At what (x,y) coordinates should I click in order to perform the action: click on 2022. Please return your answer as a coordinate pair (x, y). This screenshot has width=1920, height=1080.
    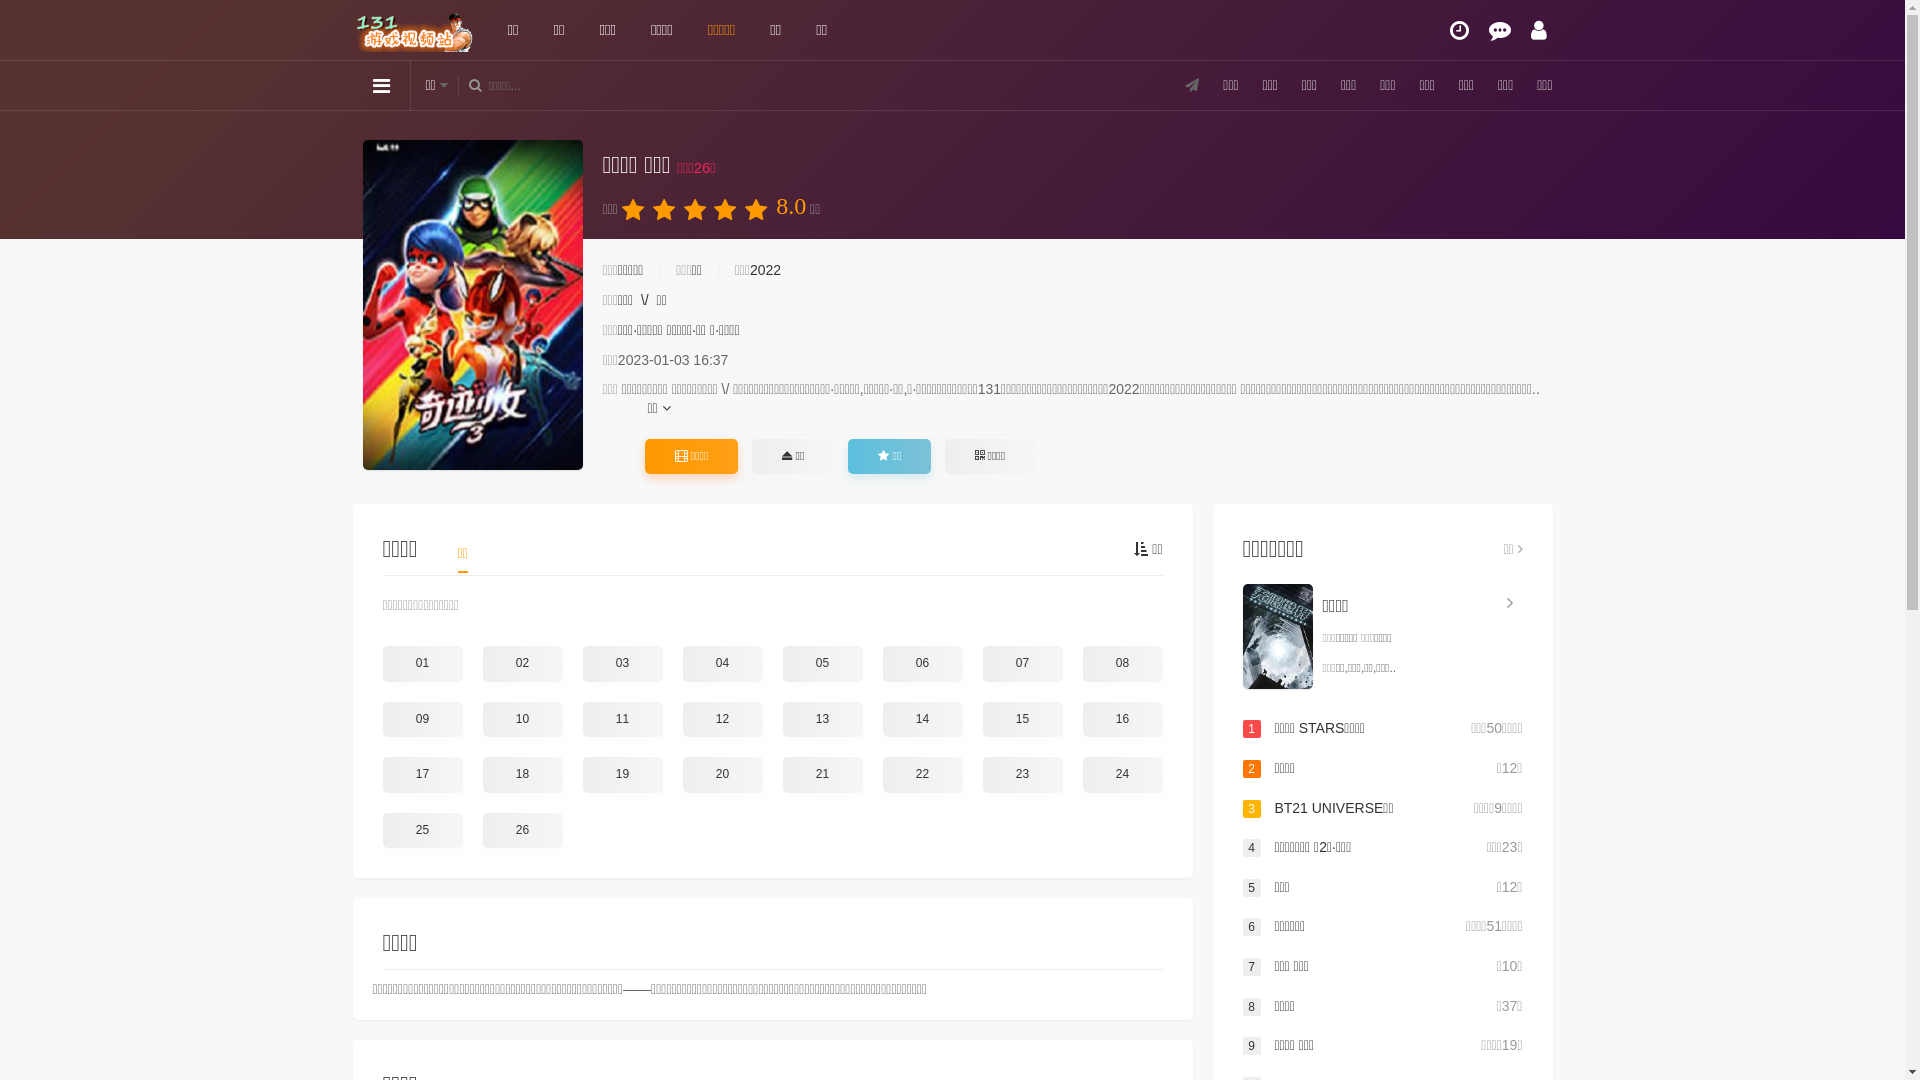
    Looking at the image, I should click on (766, 270).